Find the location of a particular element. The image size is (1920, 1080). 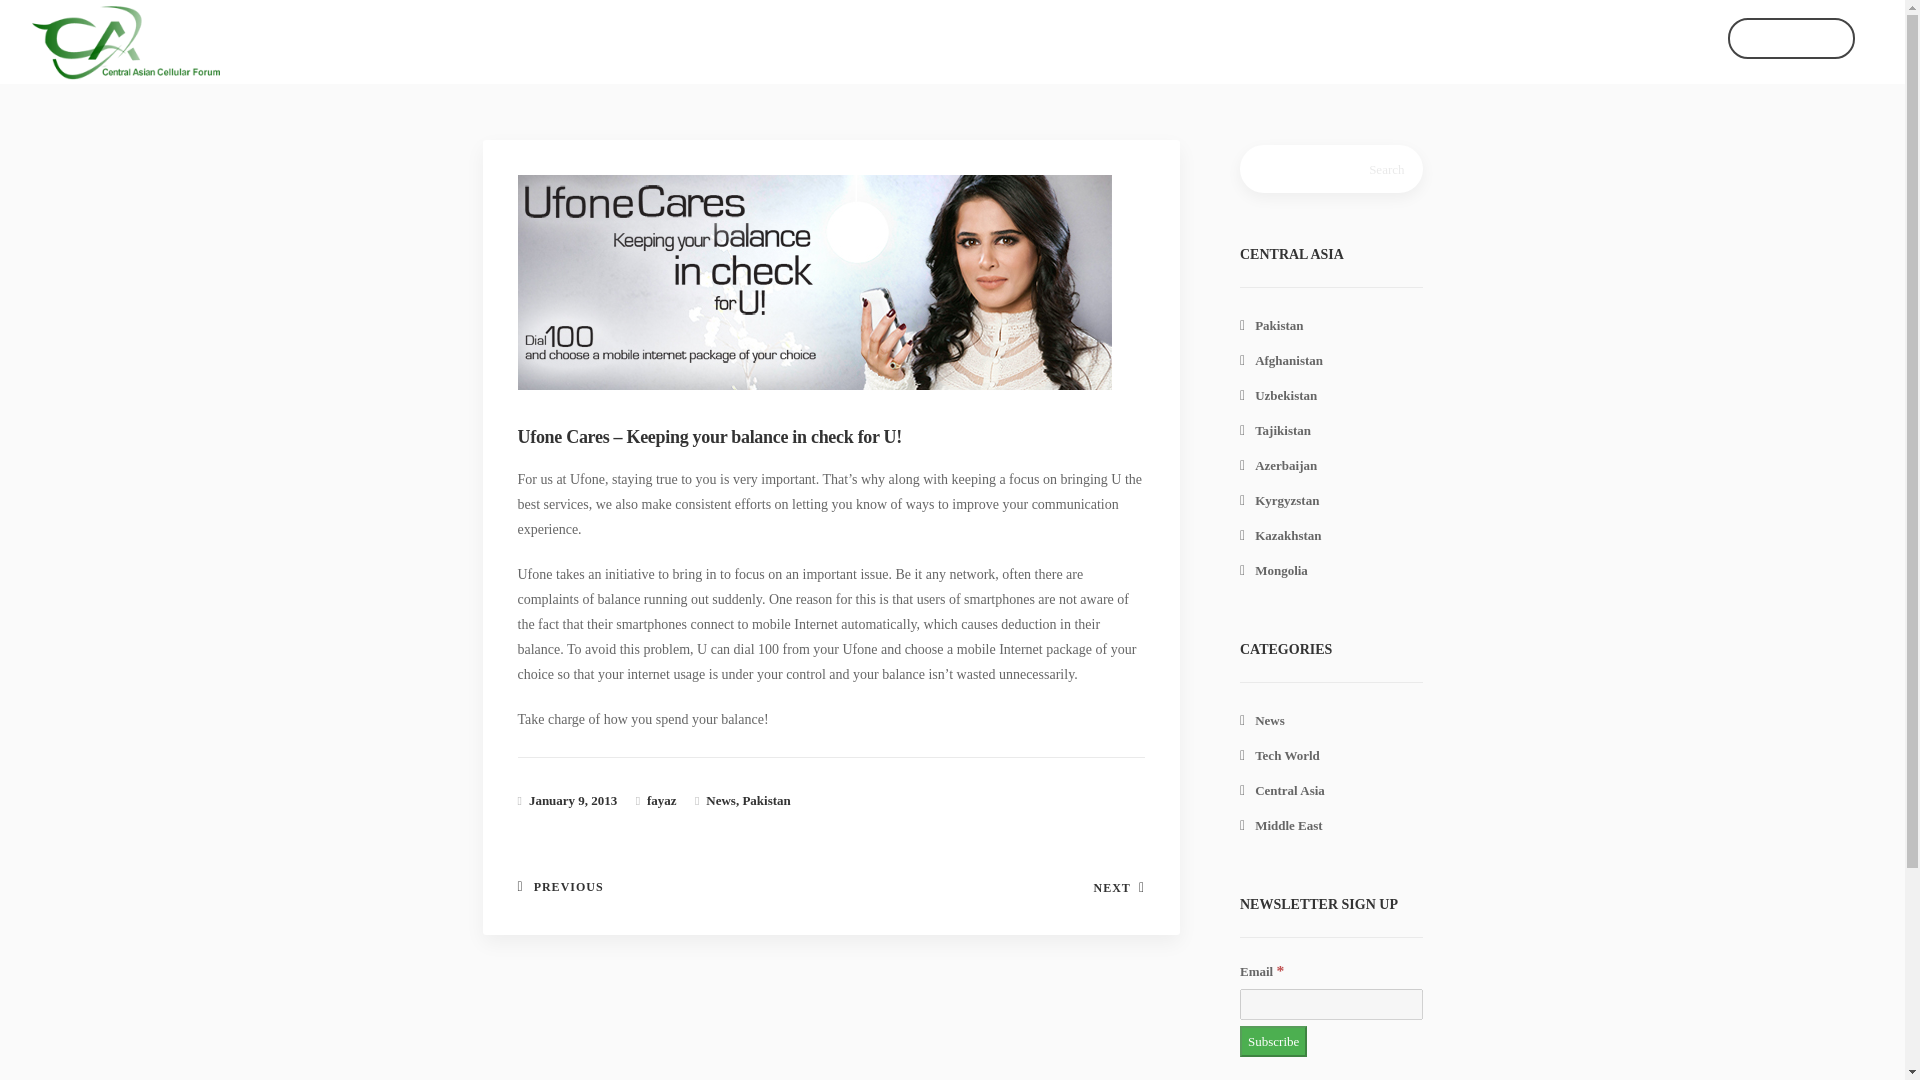

Posts by fayaz is located at coordinates (662, 800).